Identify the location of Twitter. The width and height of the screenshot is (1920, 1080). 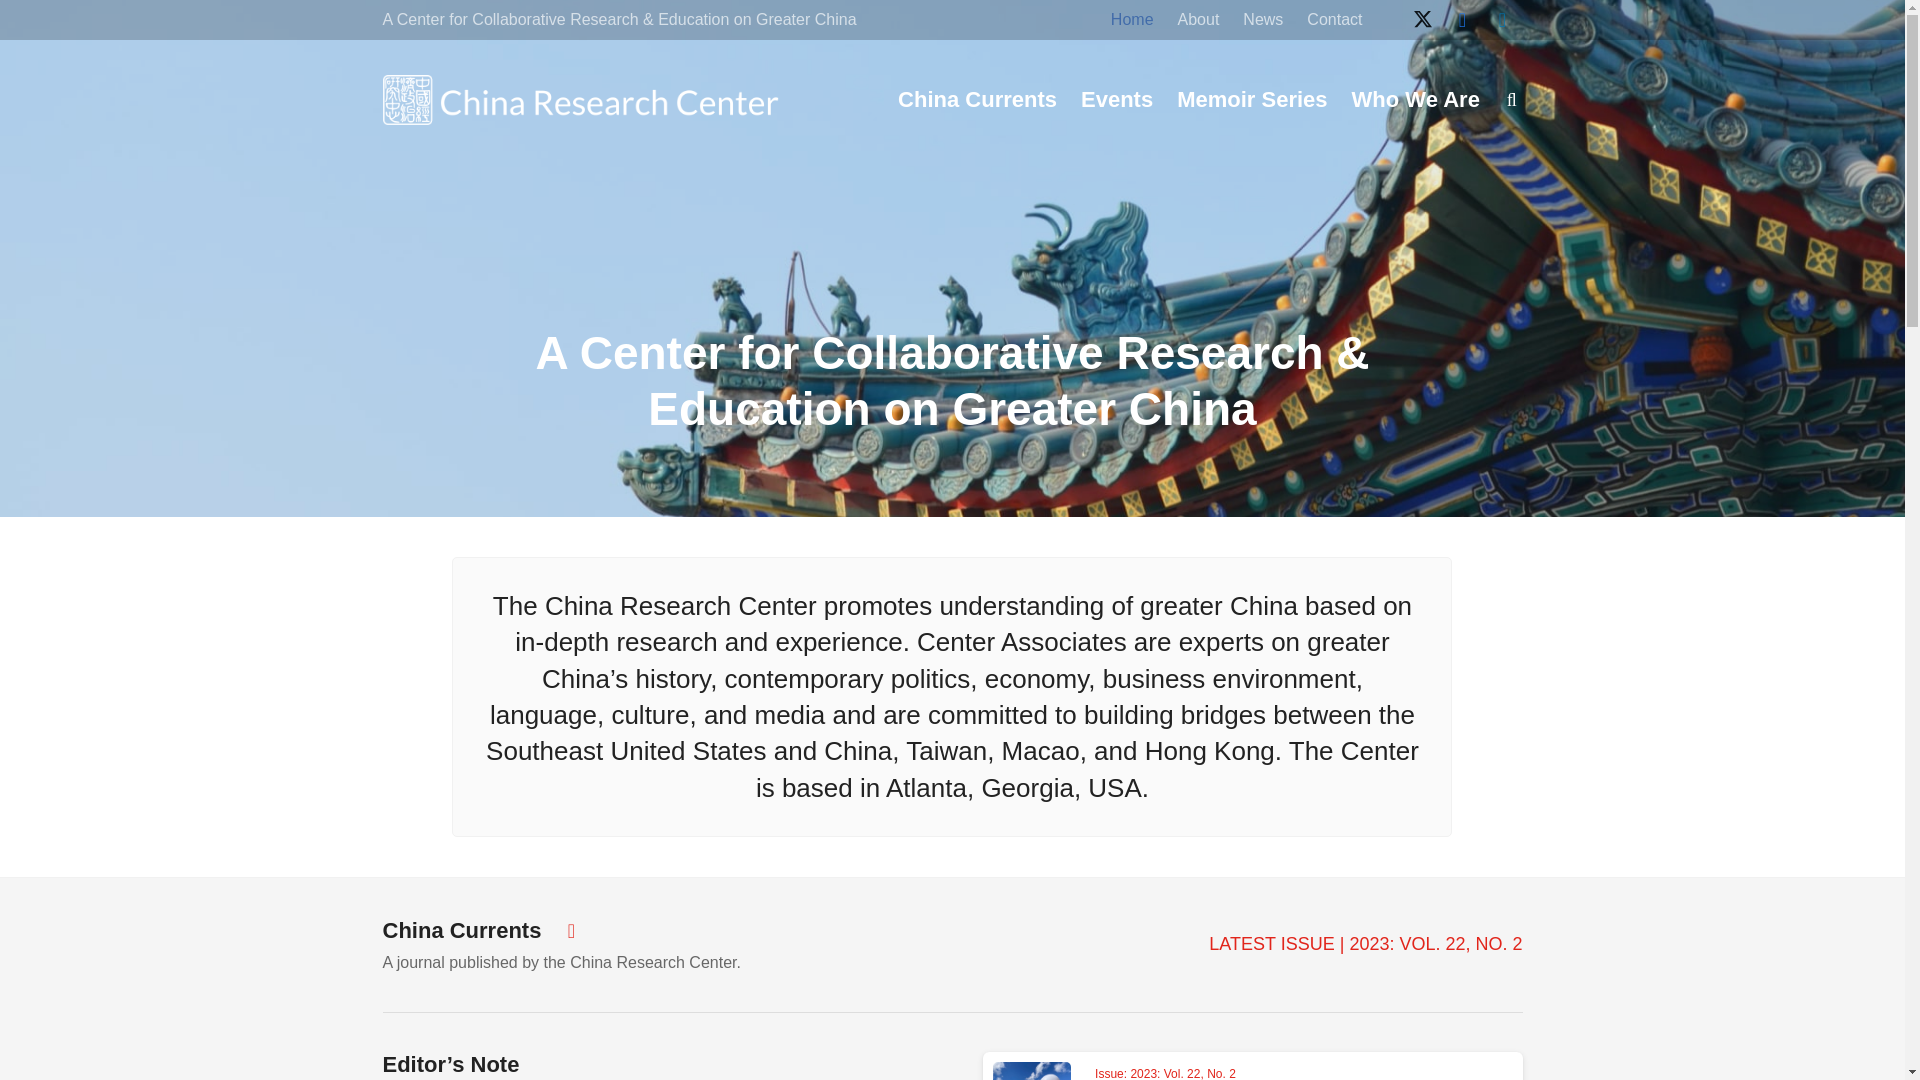
(1421, 20).